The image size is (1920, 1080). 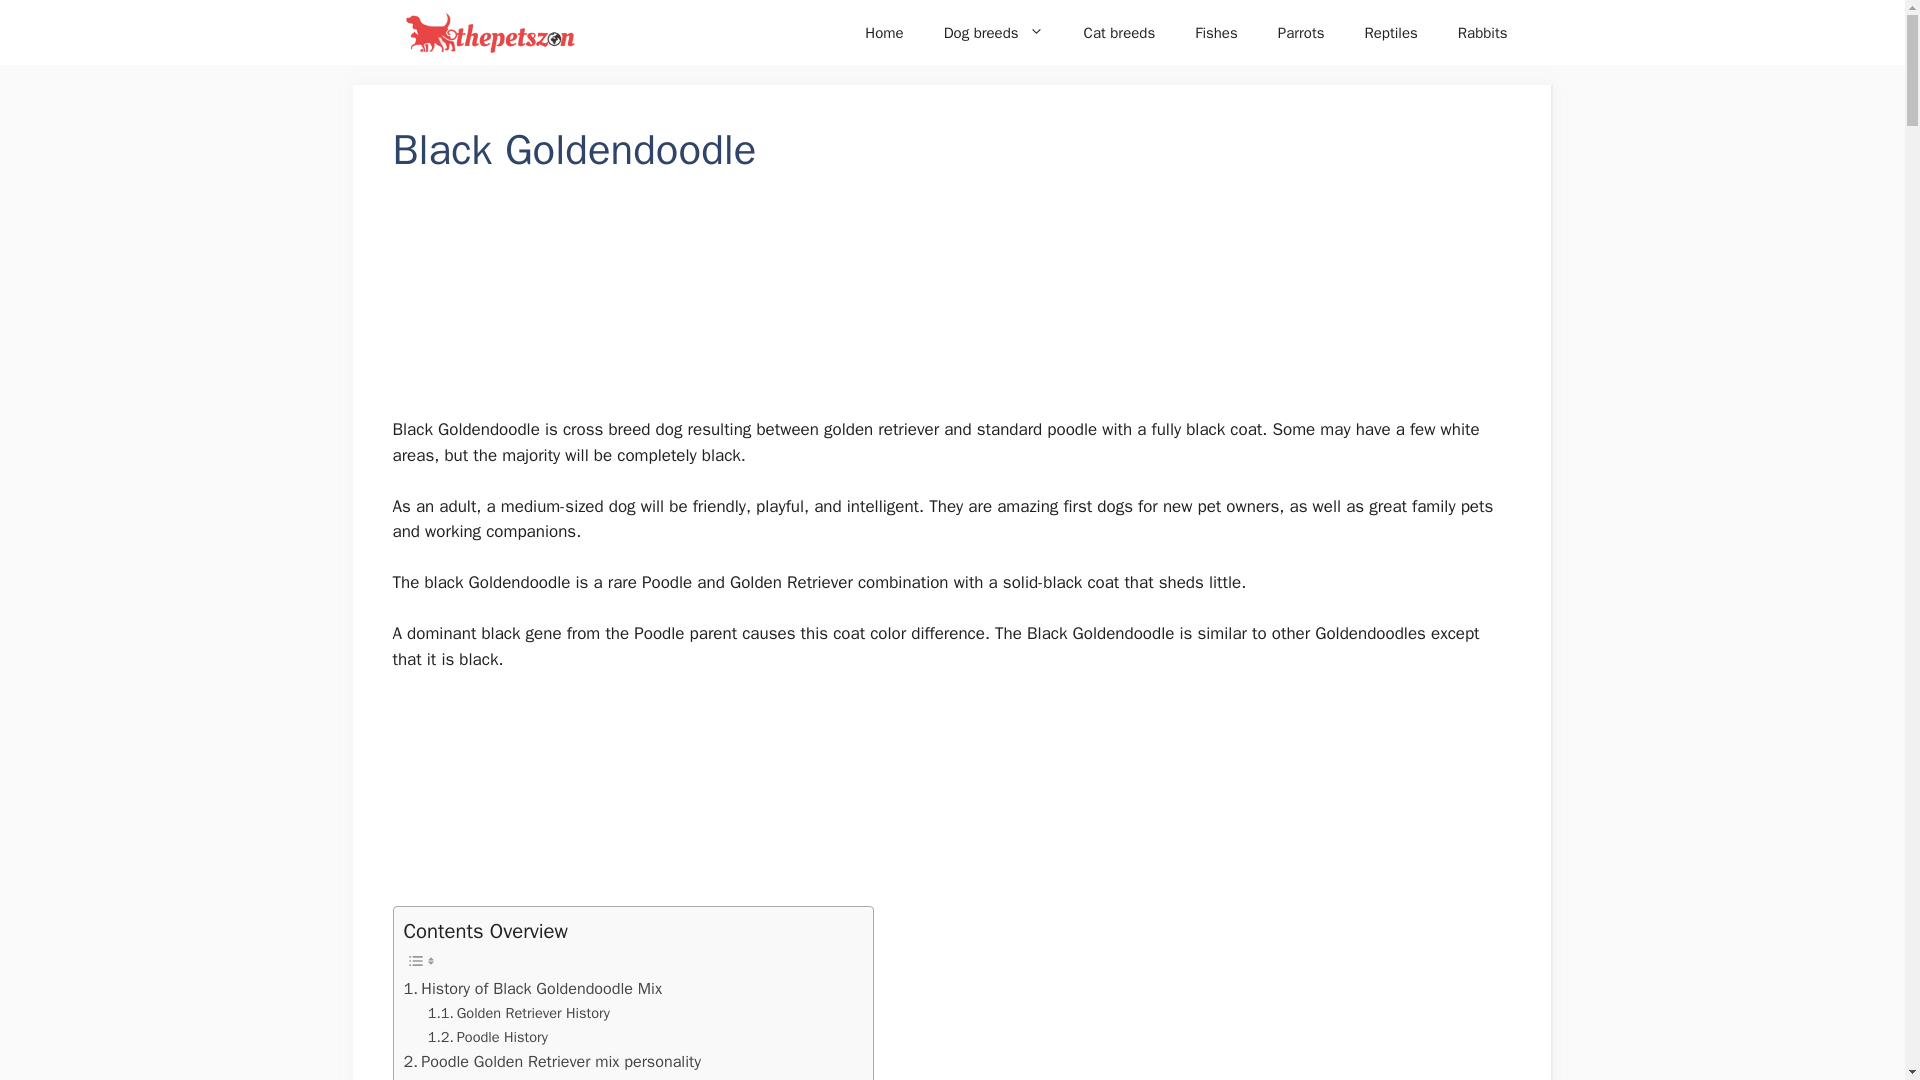 I want to click on Parrots, so click(x=1301, y=32).